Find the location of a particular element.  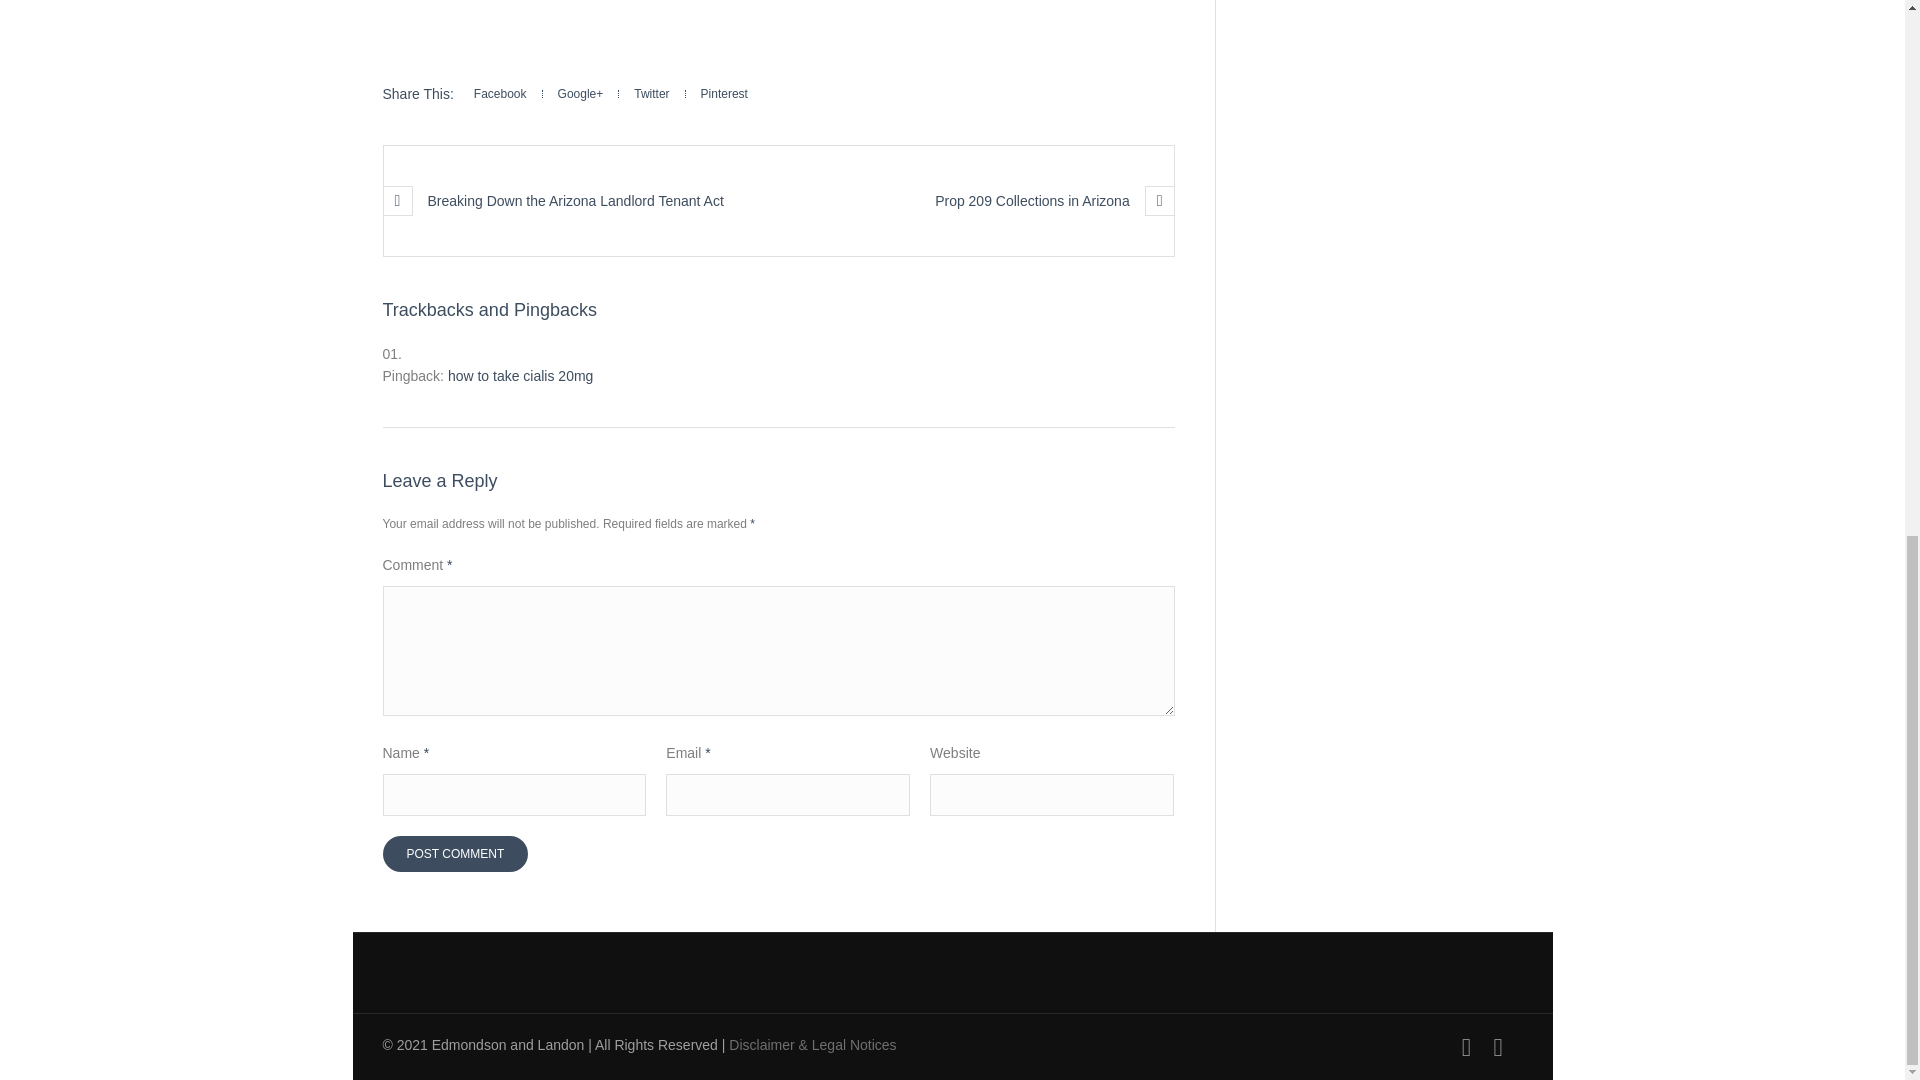

Pinterest is located at coordinates (724, 94).